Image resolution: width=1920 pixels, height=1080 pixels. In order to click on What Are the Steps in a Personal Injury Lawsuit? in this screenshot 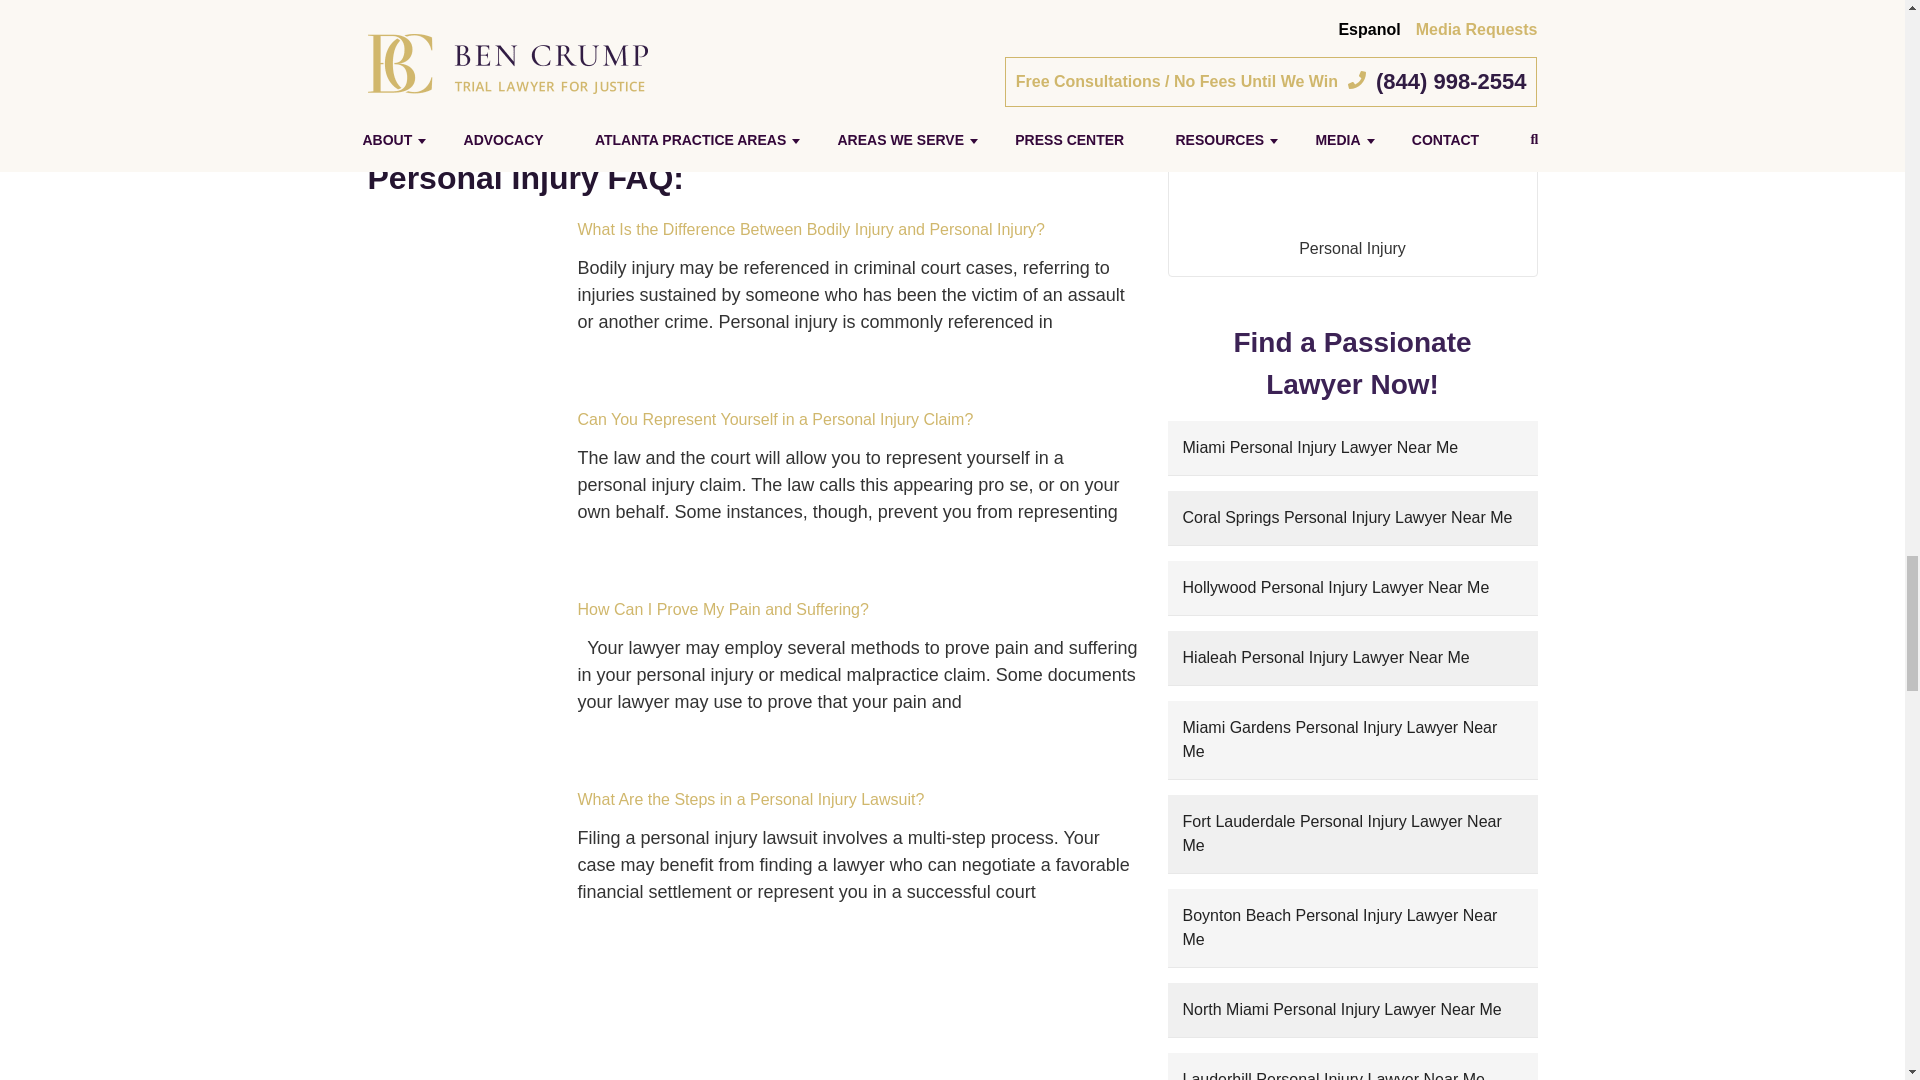, I will do `click(463, 864)`.